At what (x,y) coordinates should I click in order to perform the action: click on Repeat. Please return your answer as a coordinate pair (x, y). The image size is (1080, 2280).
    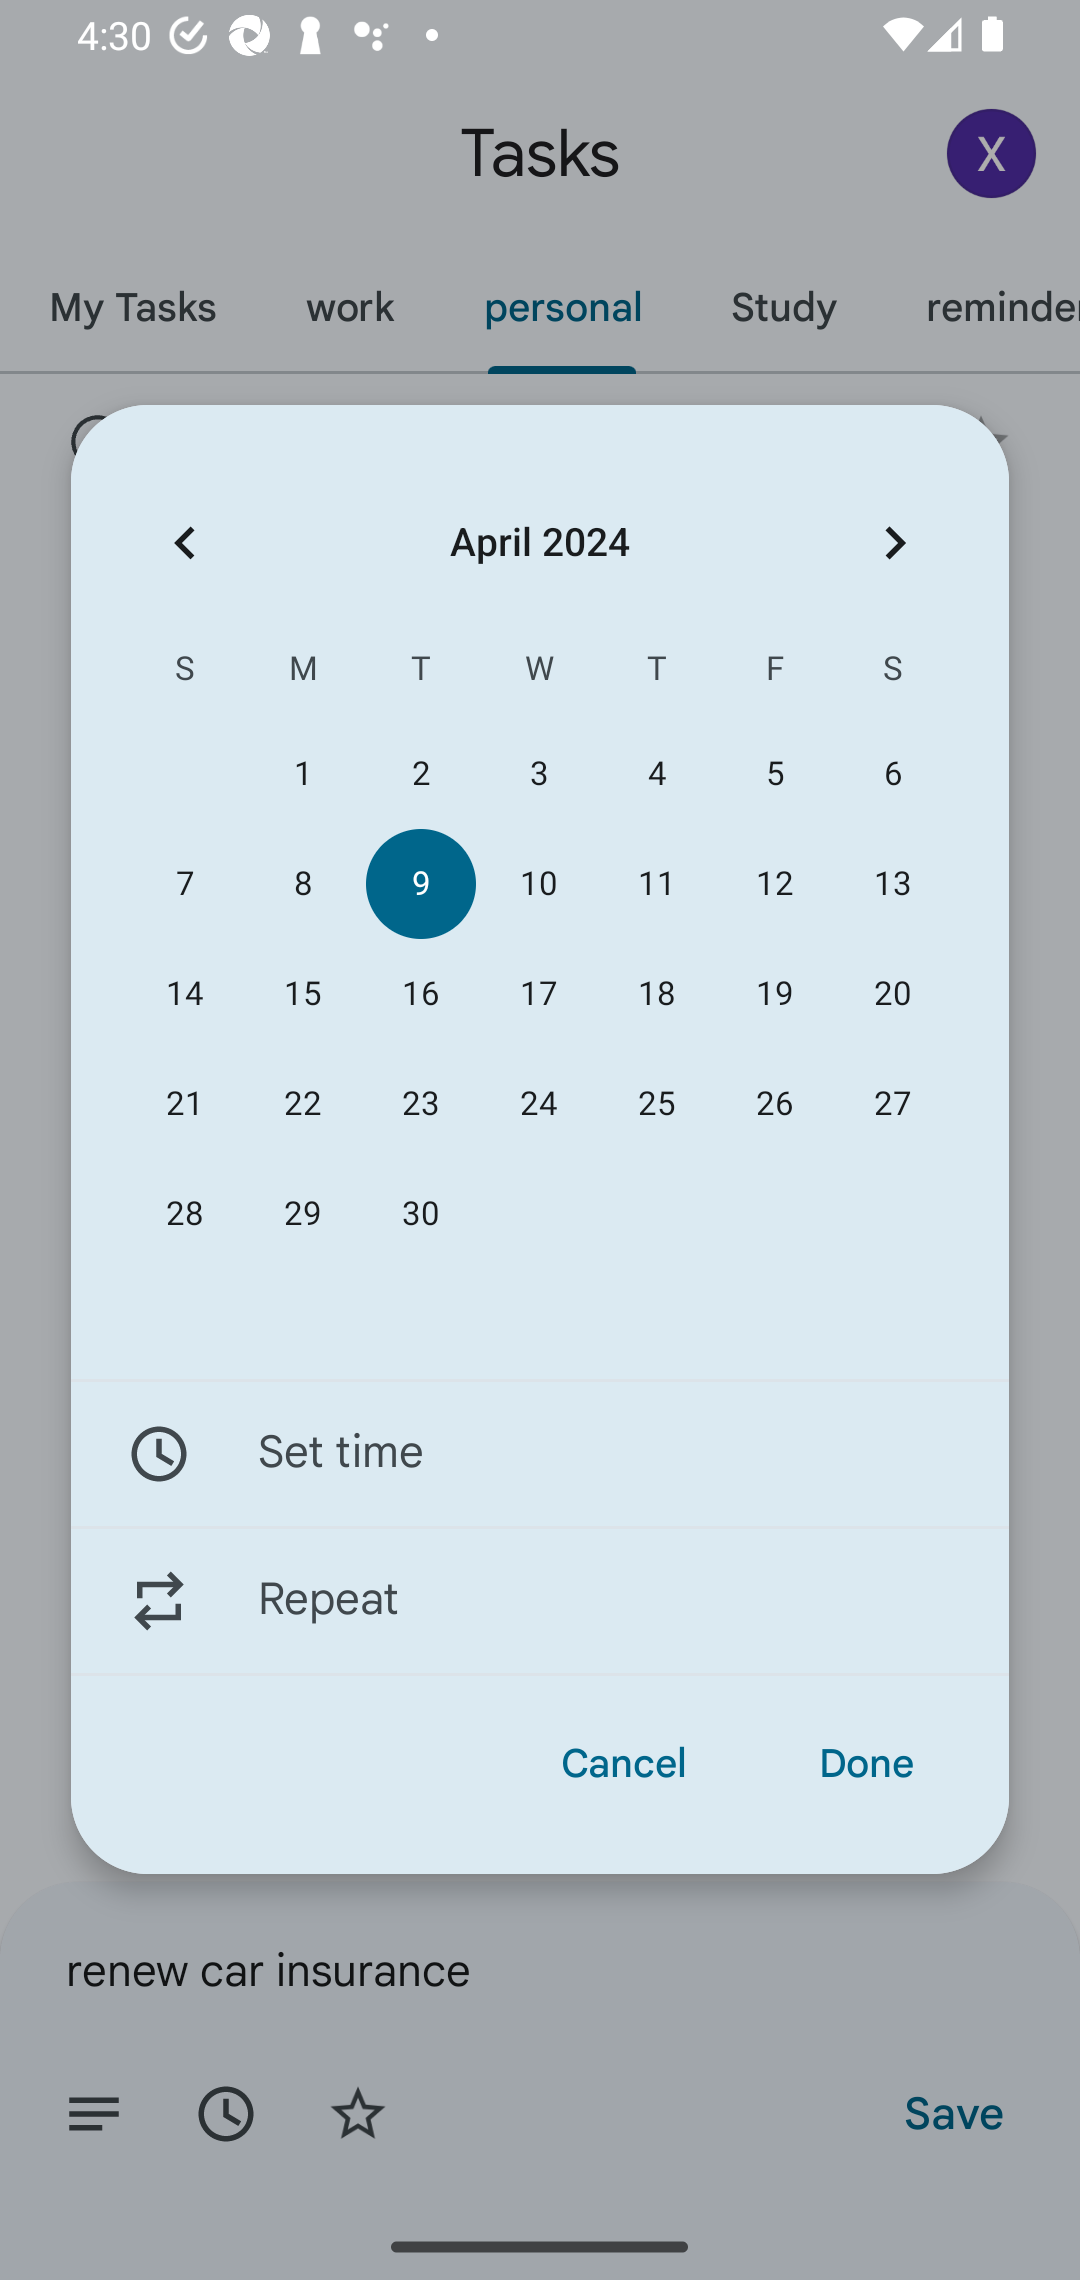
    Looking at the image, I should click on (540, 1601).